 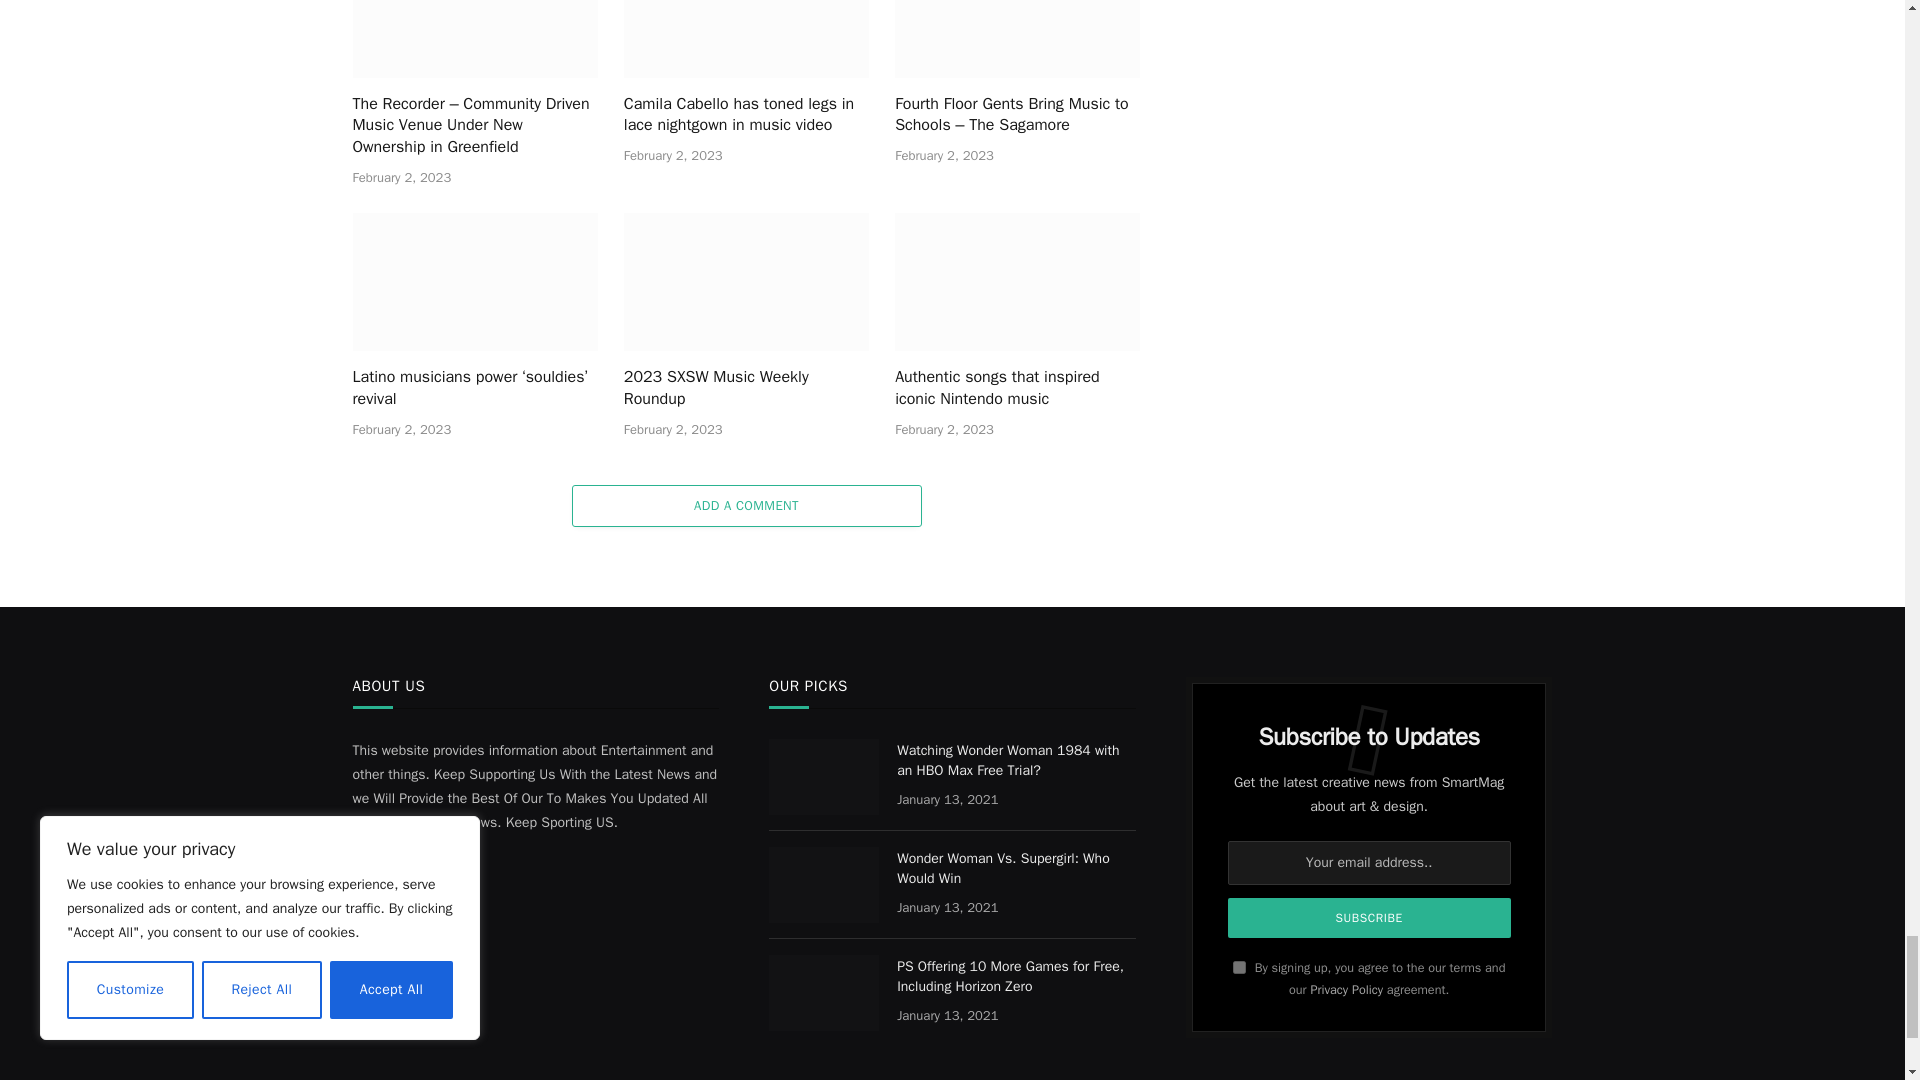 I want to click on on, so click(x=1239, y=968).